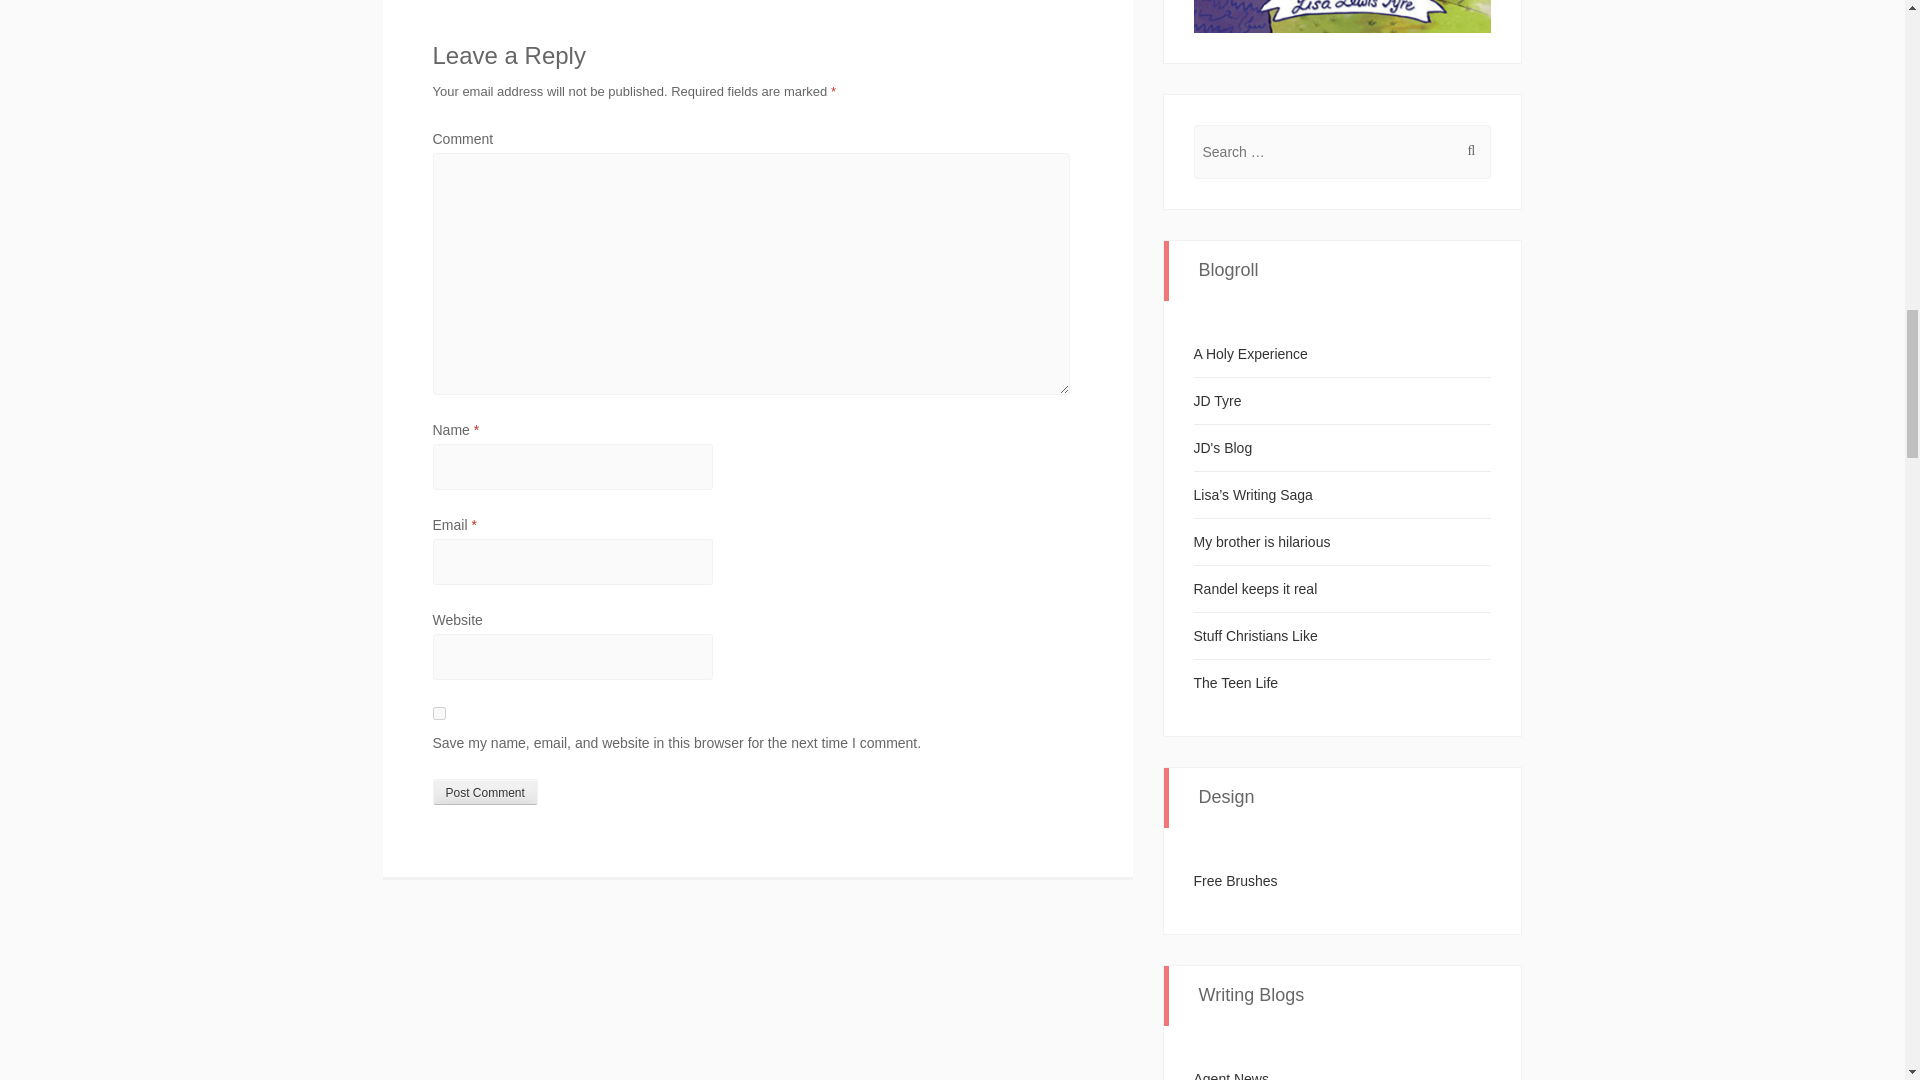  I want to click on The funniest guy on the planet., so click(1262, 541).